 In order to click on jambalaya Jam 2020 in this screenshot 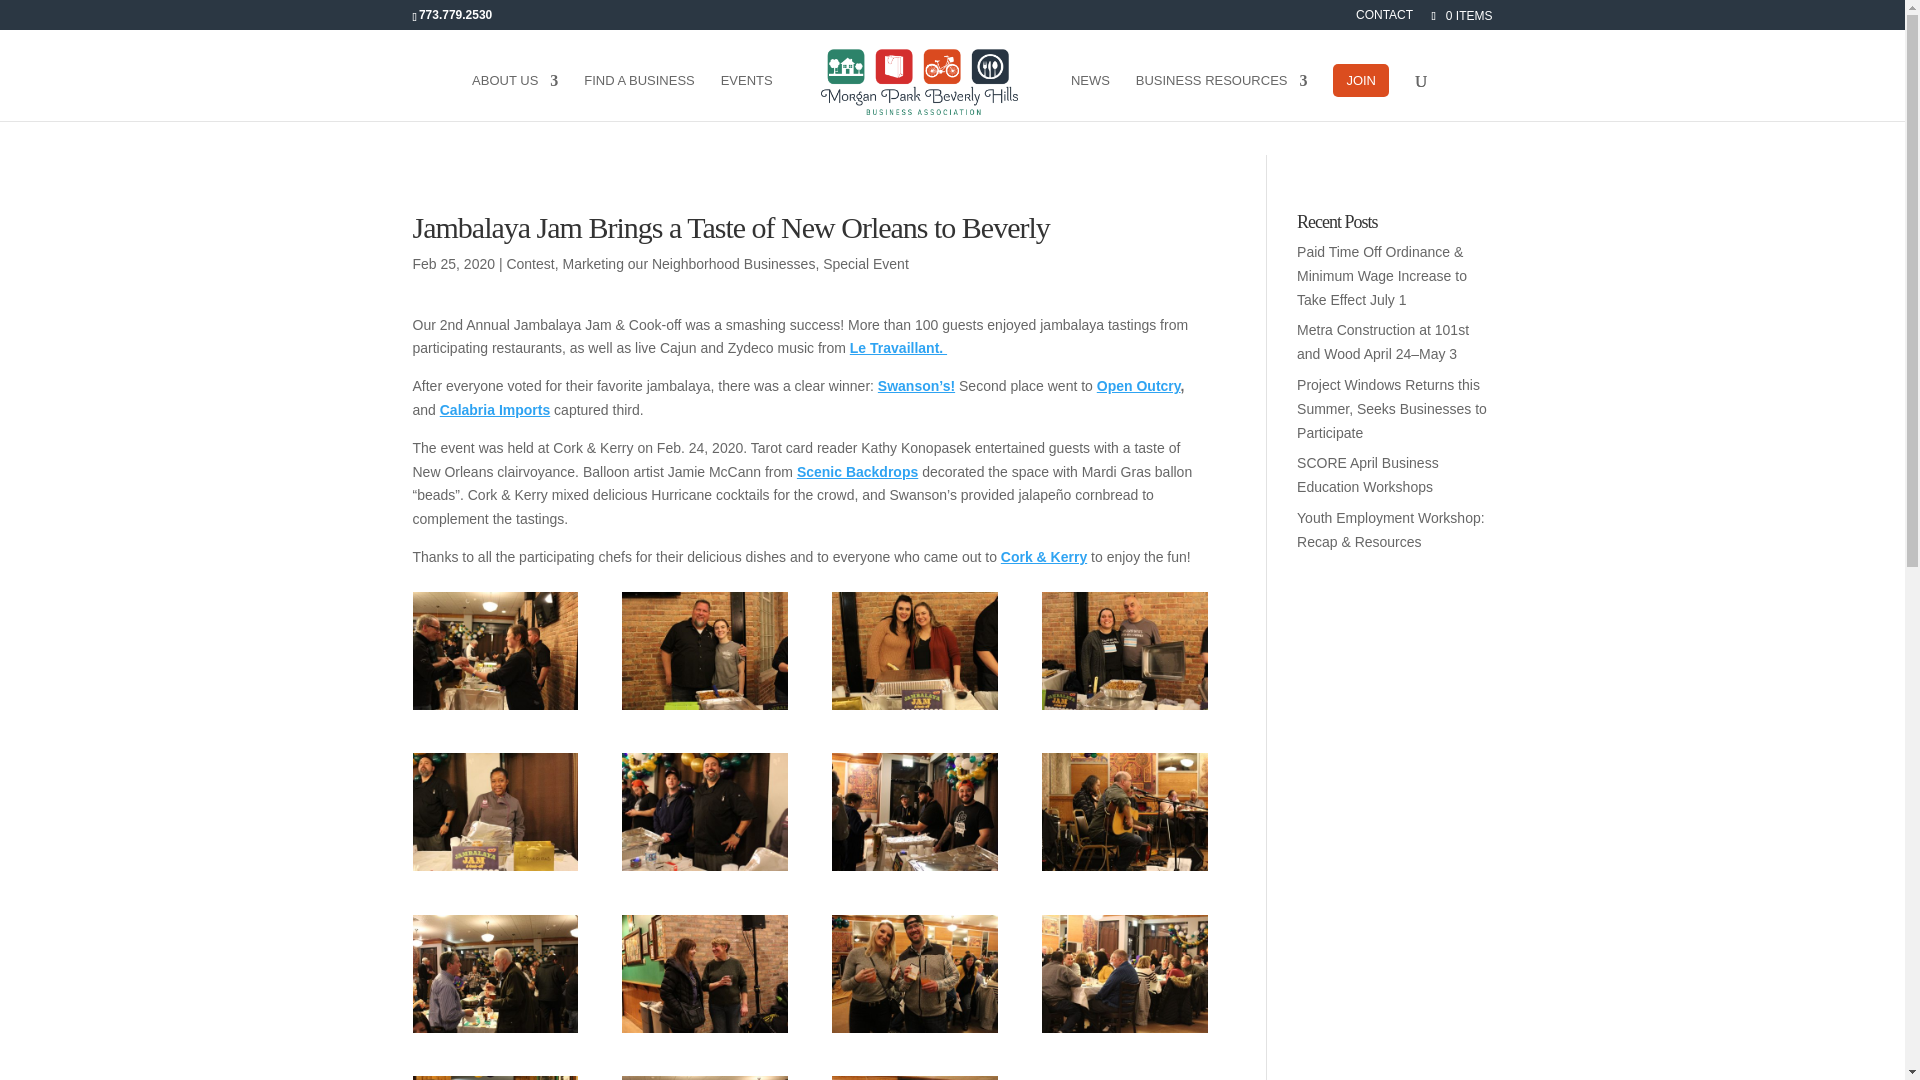, I will do `click(914, 710)`.